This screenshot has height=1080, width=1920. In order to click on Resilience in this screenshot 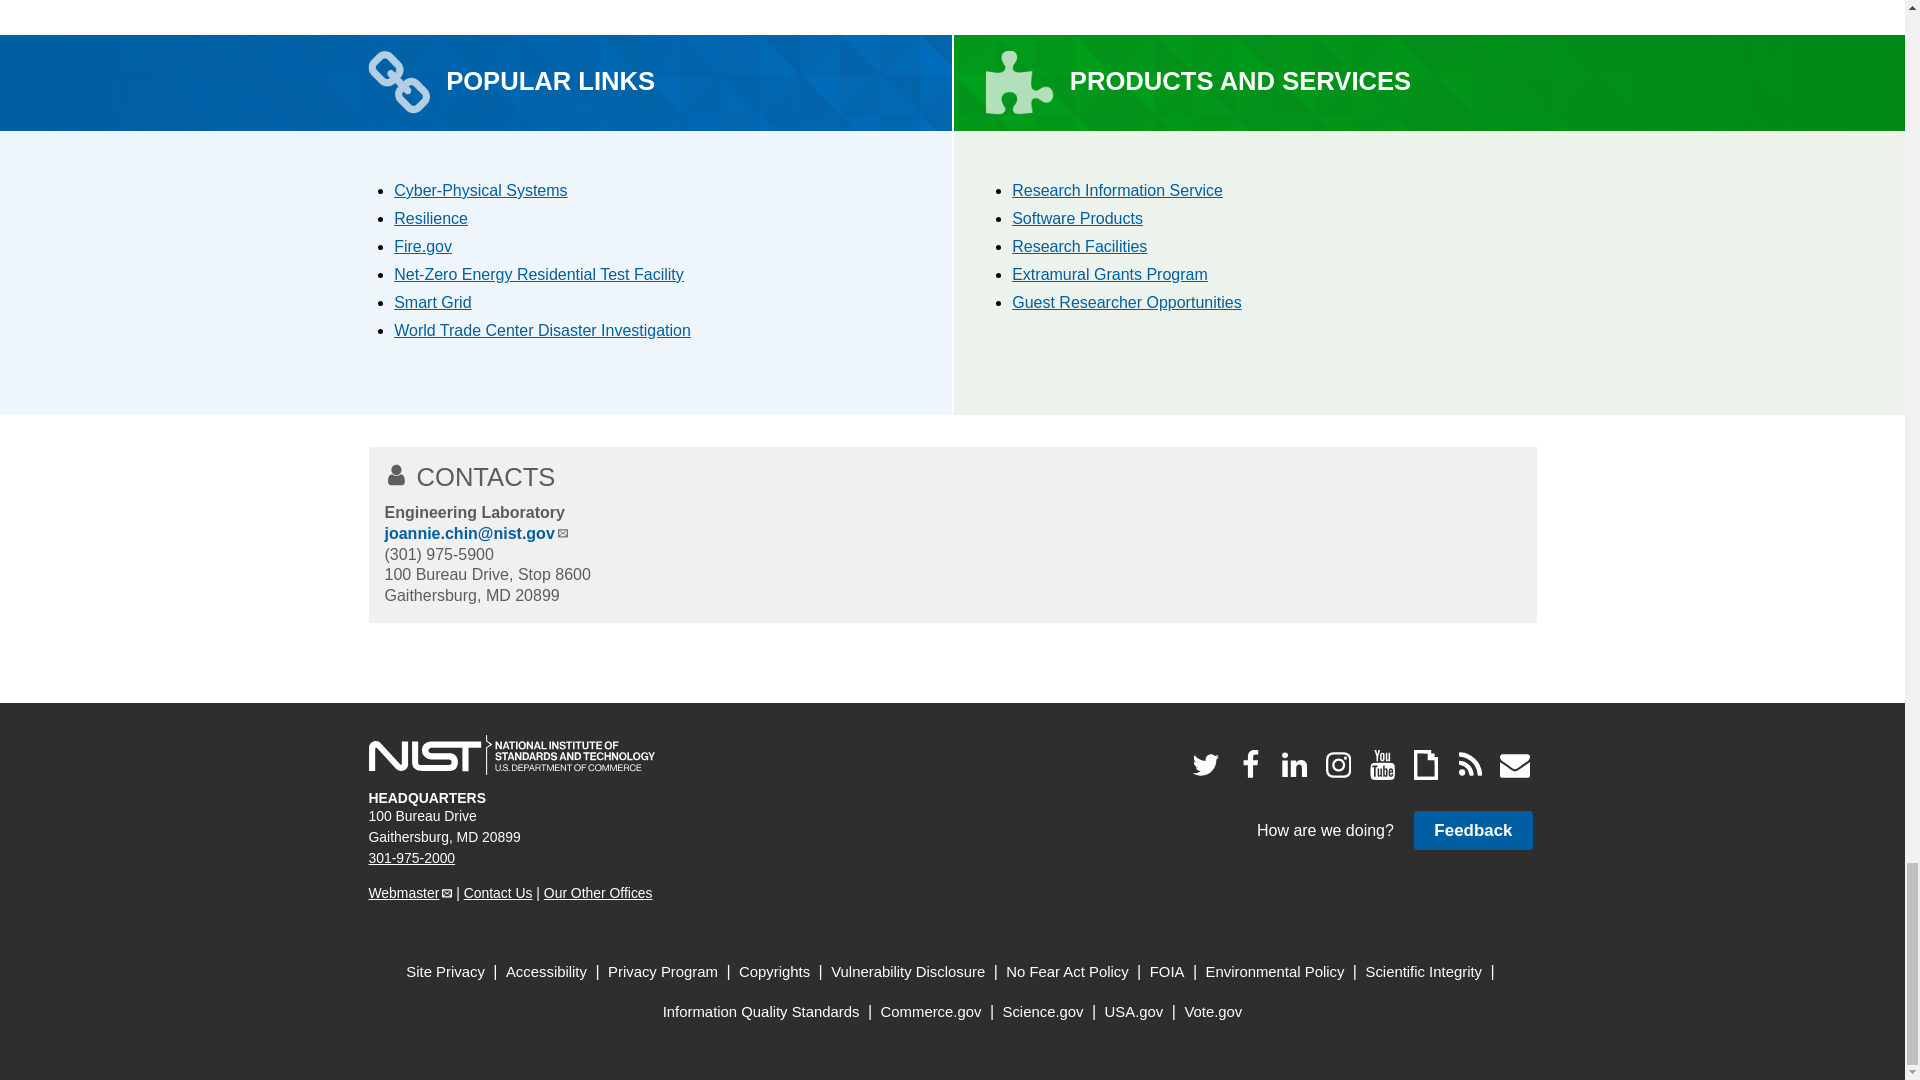, I will do `click(430, 218)`.